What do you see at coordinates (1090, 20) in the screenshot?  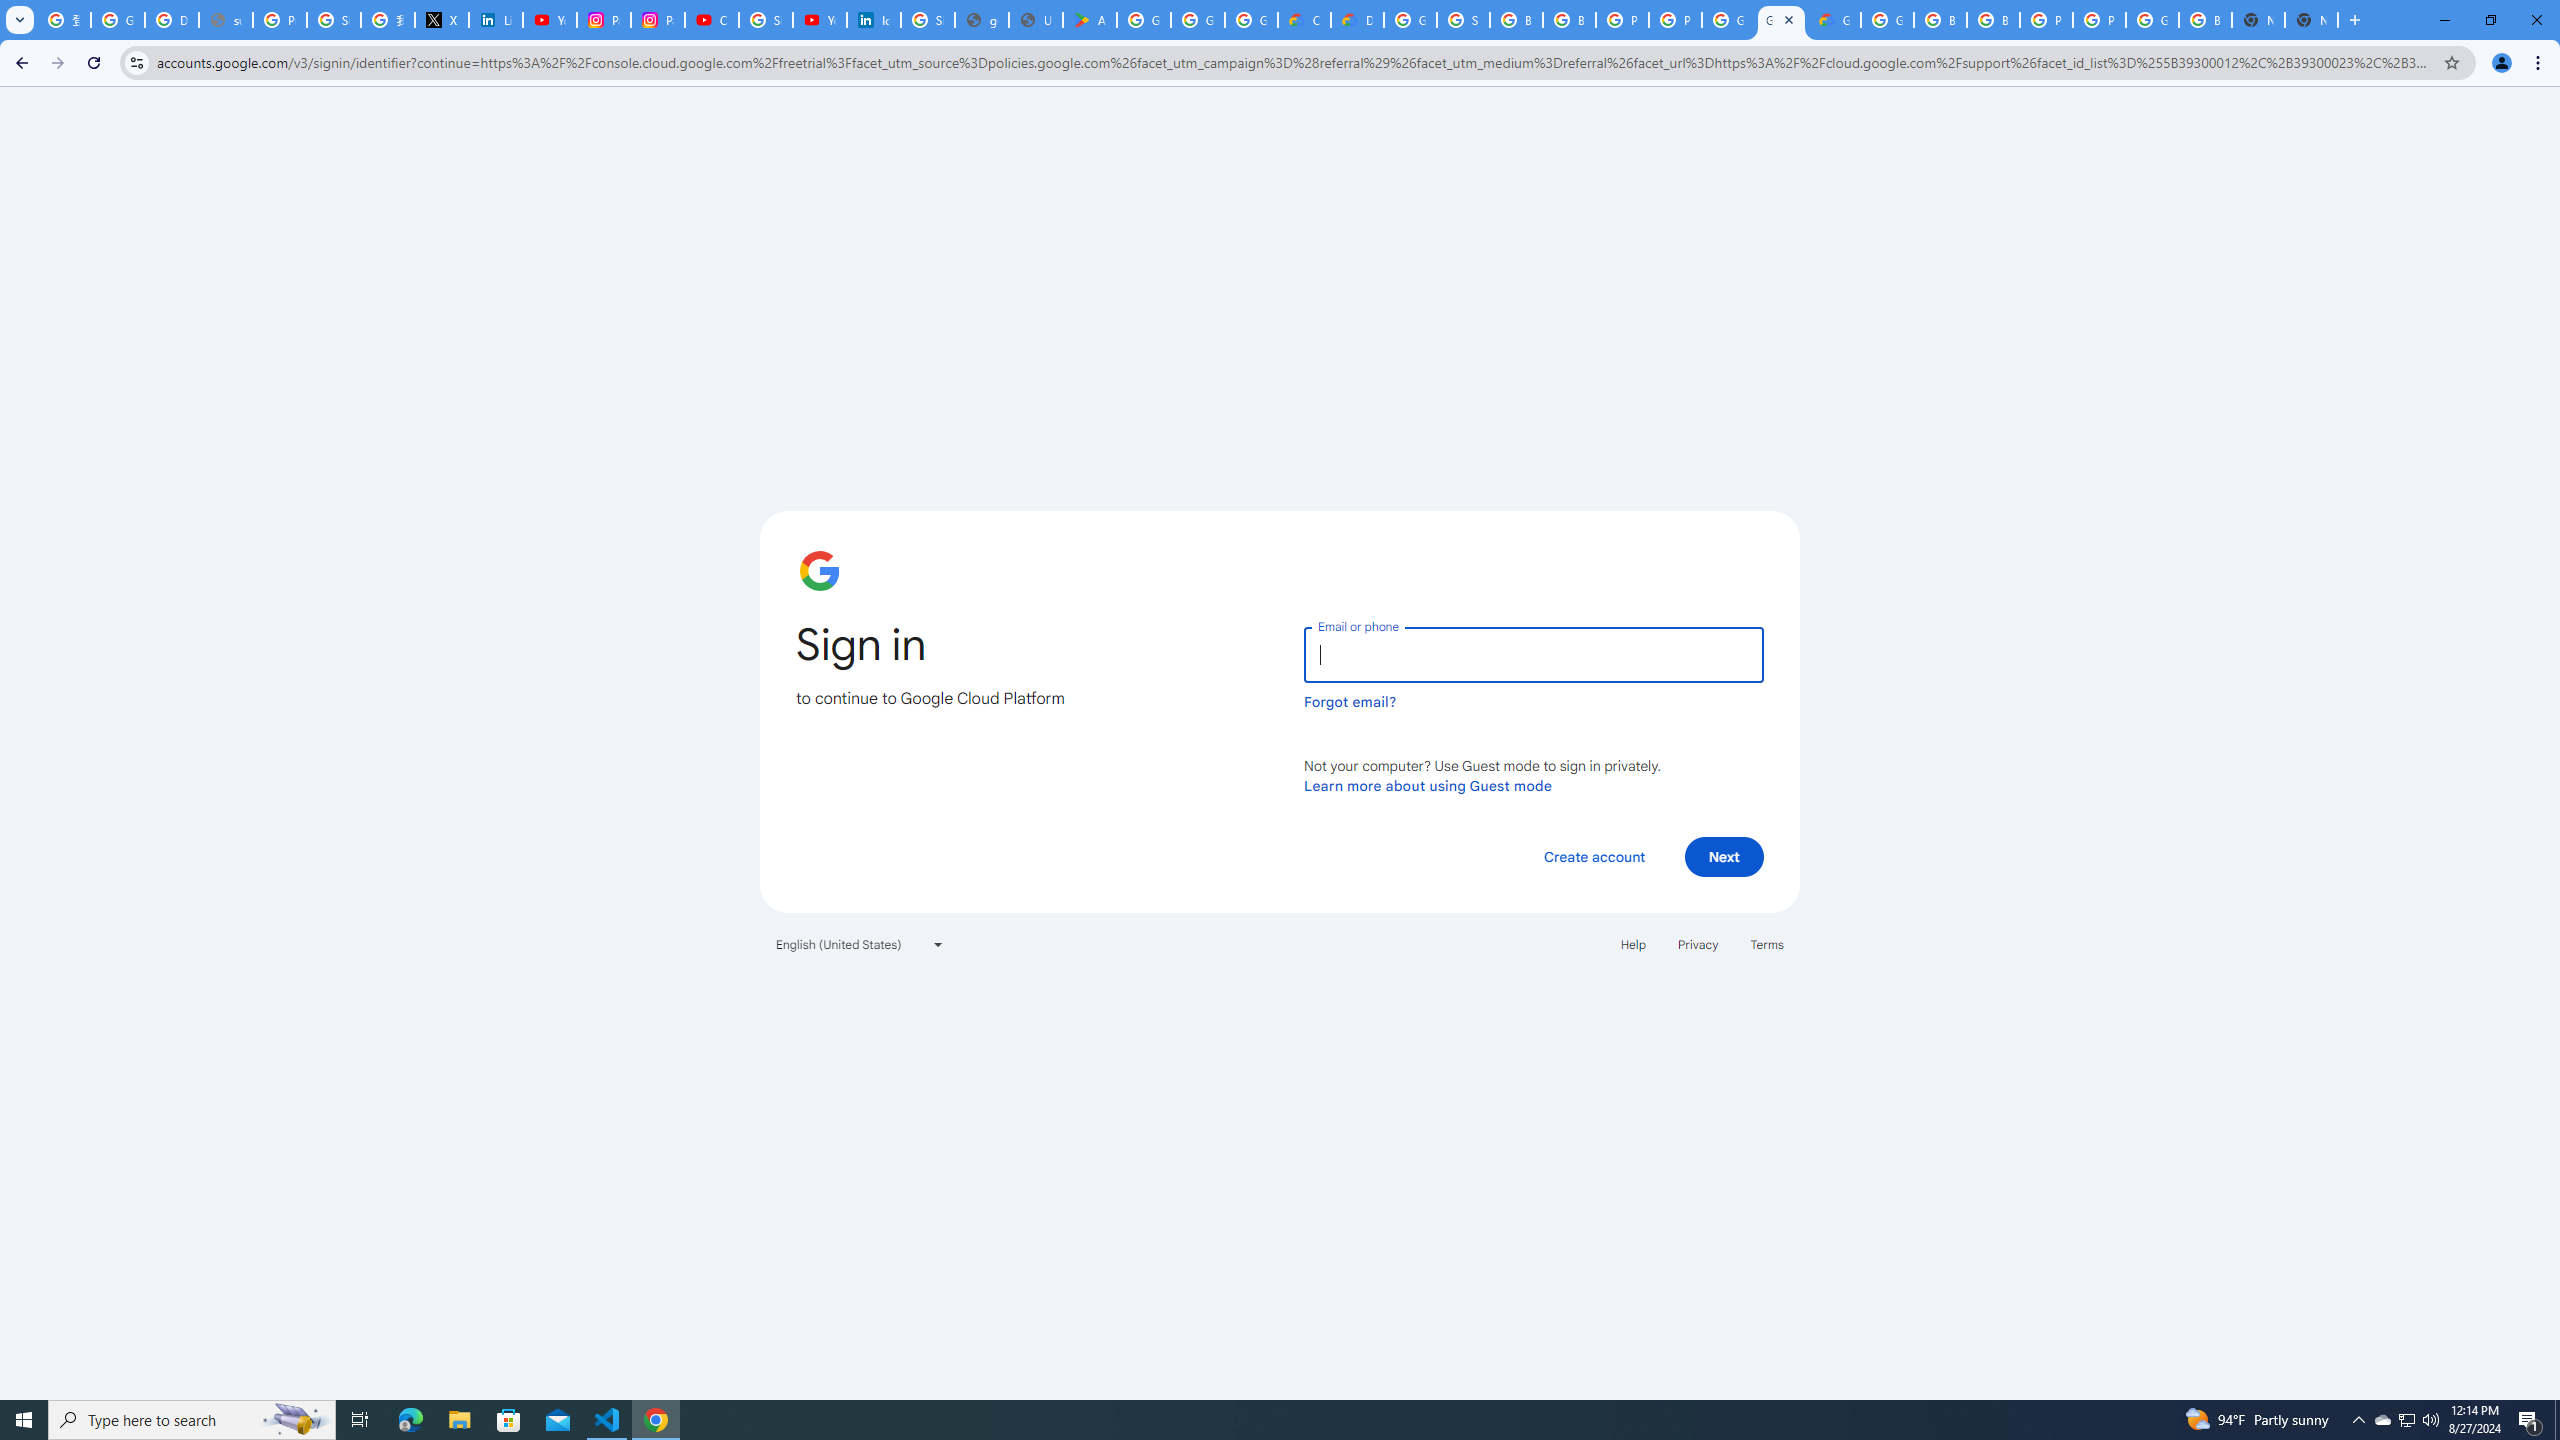 I see `Android Apps on Google Play` at bounding box center [1090, 20].